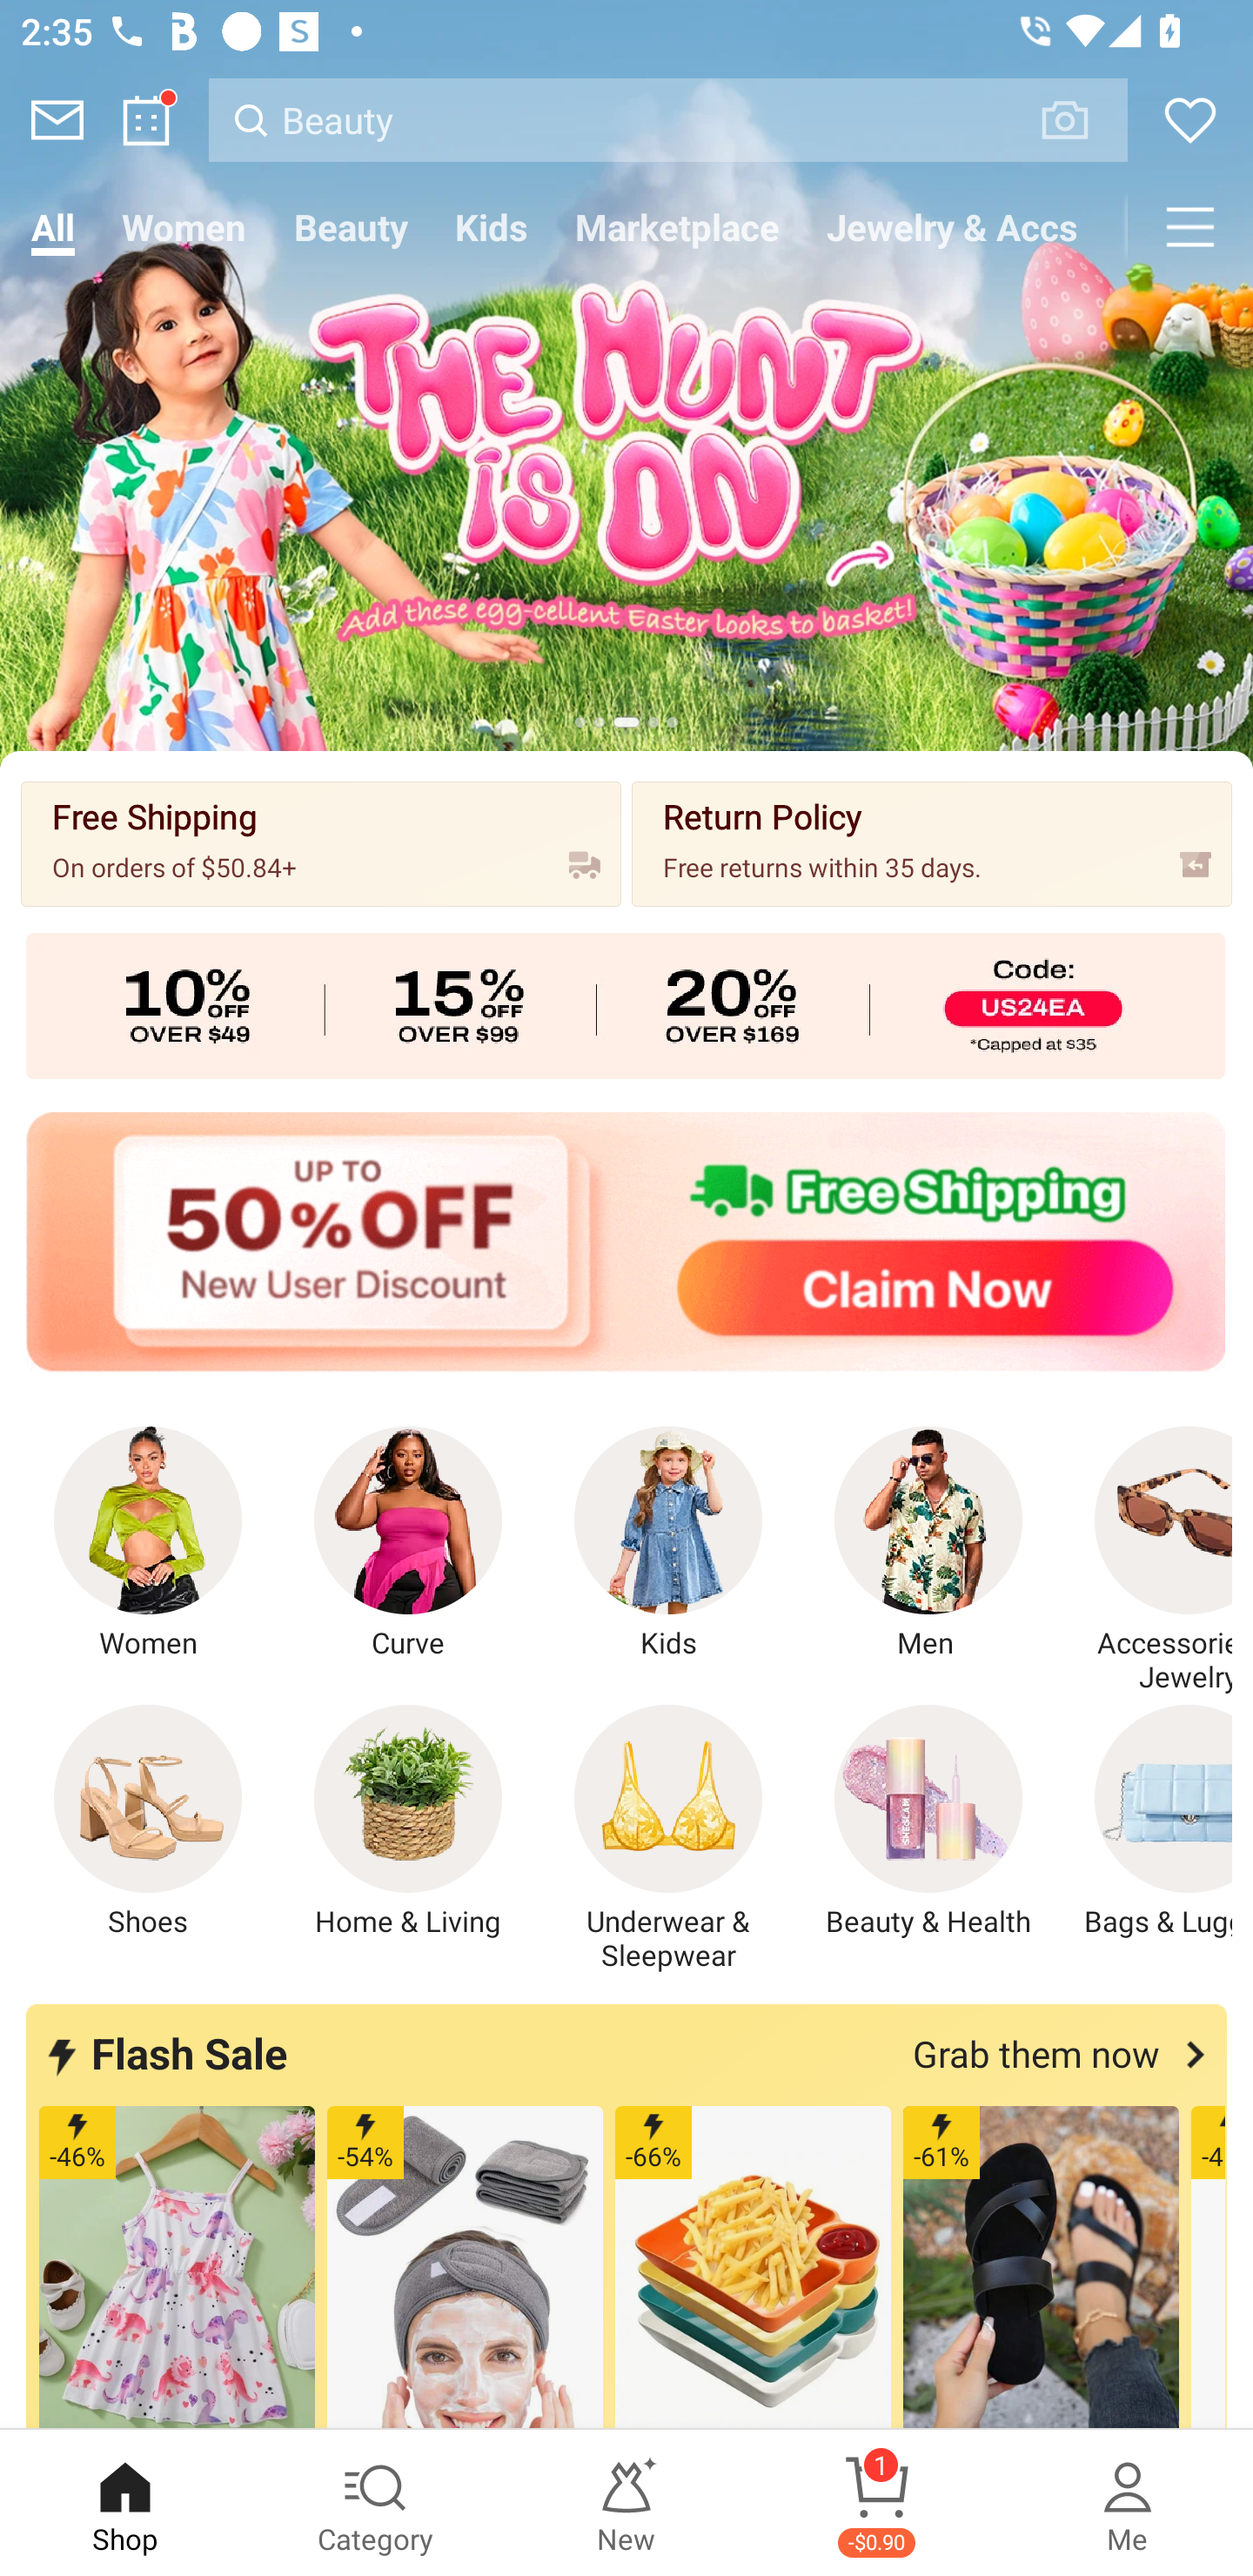 Image resolution: width=1253 pixels, height=2576 pixels. Describe the element at coordinates (321, 842) in the screenshot. I see `Free Shipping On orders of $50.84+` at that location.